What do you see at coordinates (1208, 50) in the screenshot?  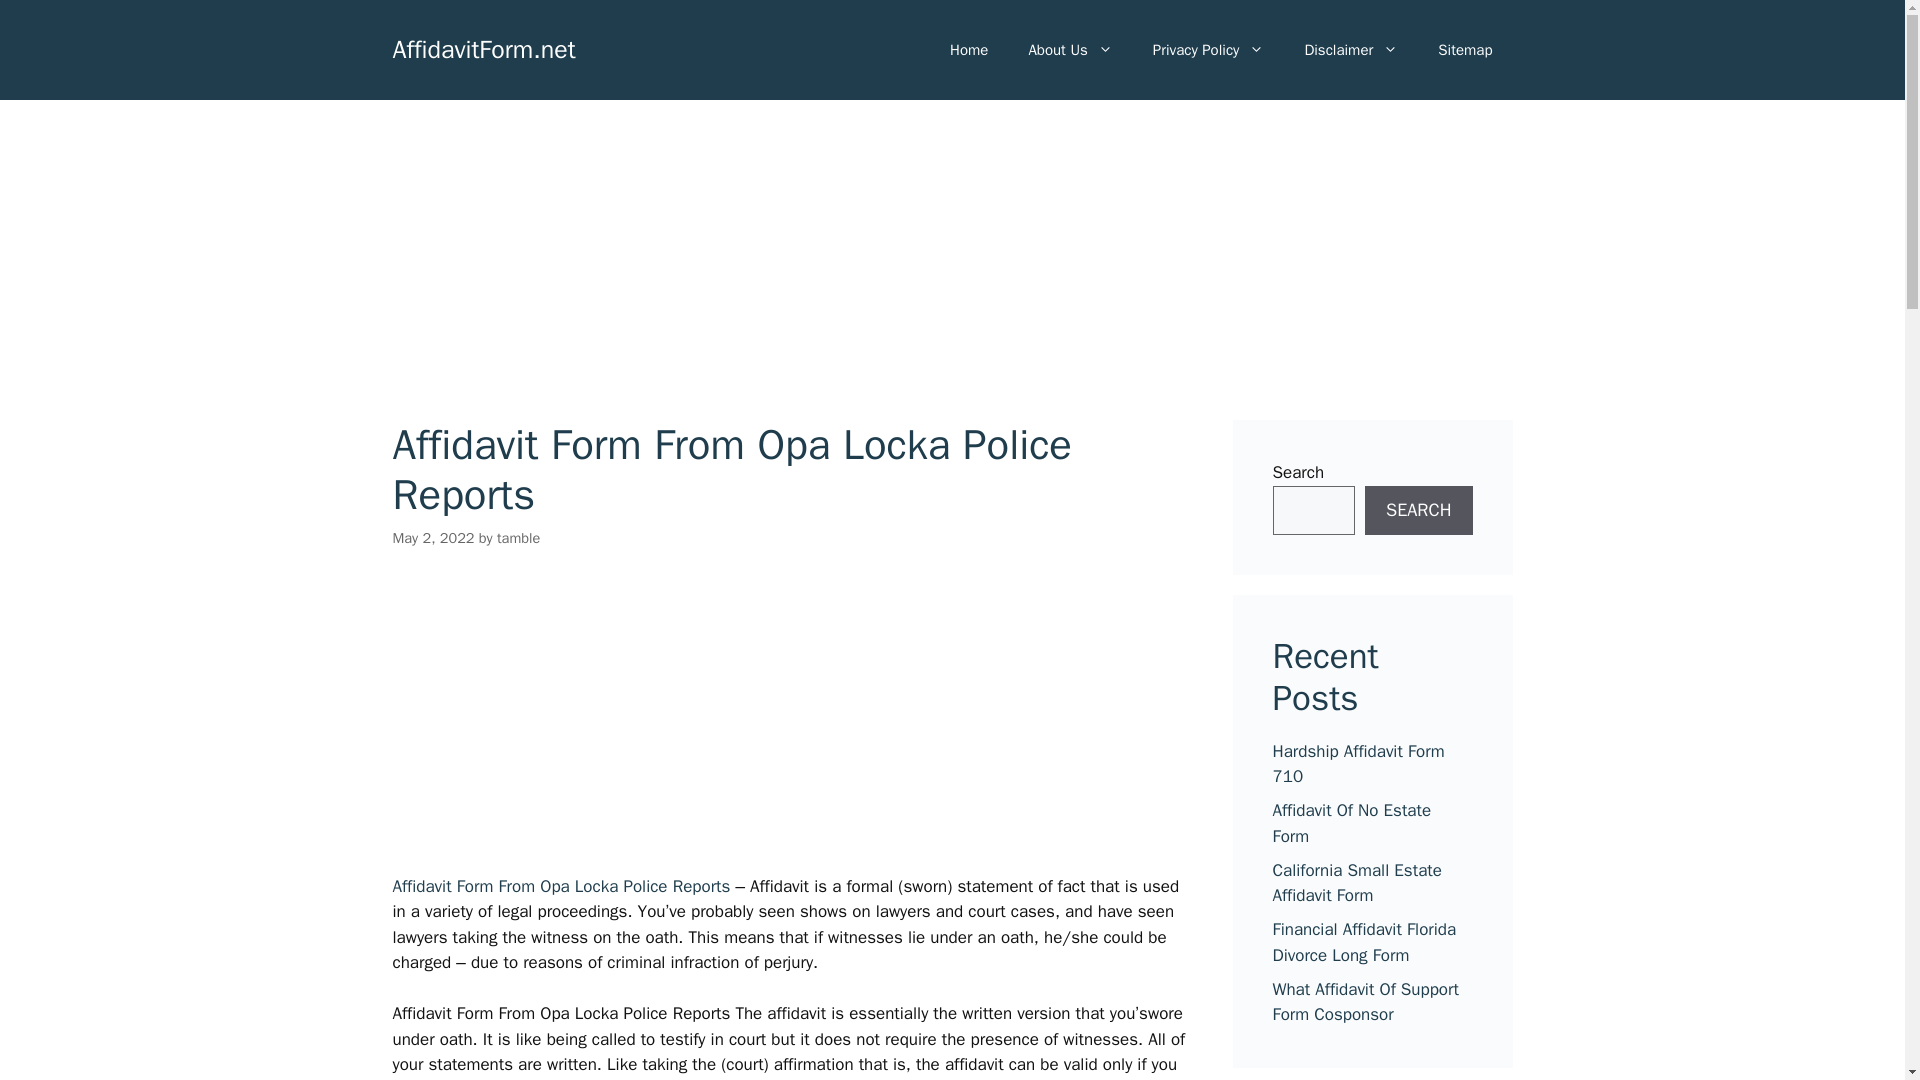 I see `Privacy Policy` at bounding box center [1208, 50].